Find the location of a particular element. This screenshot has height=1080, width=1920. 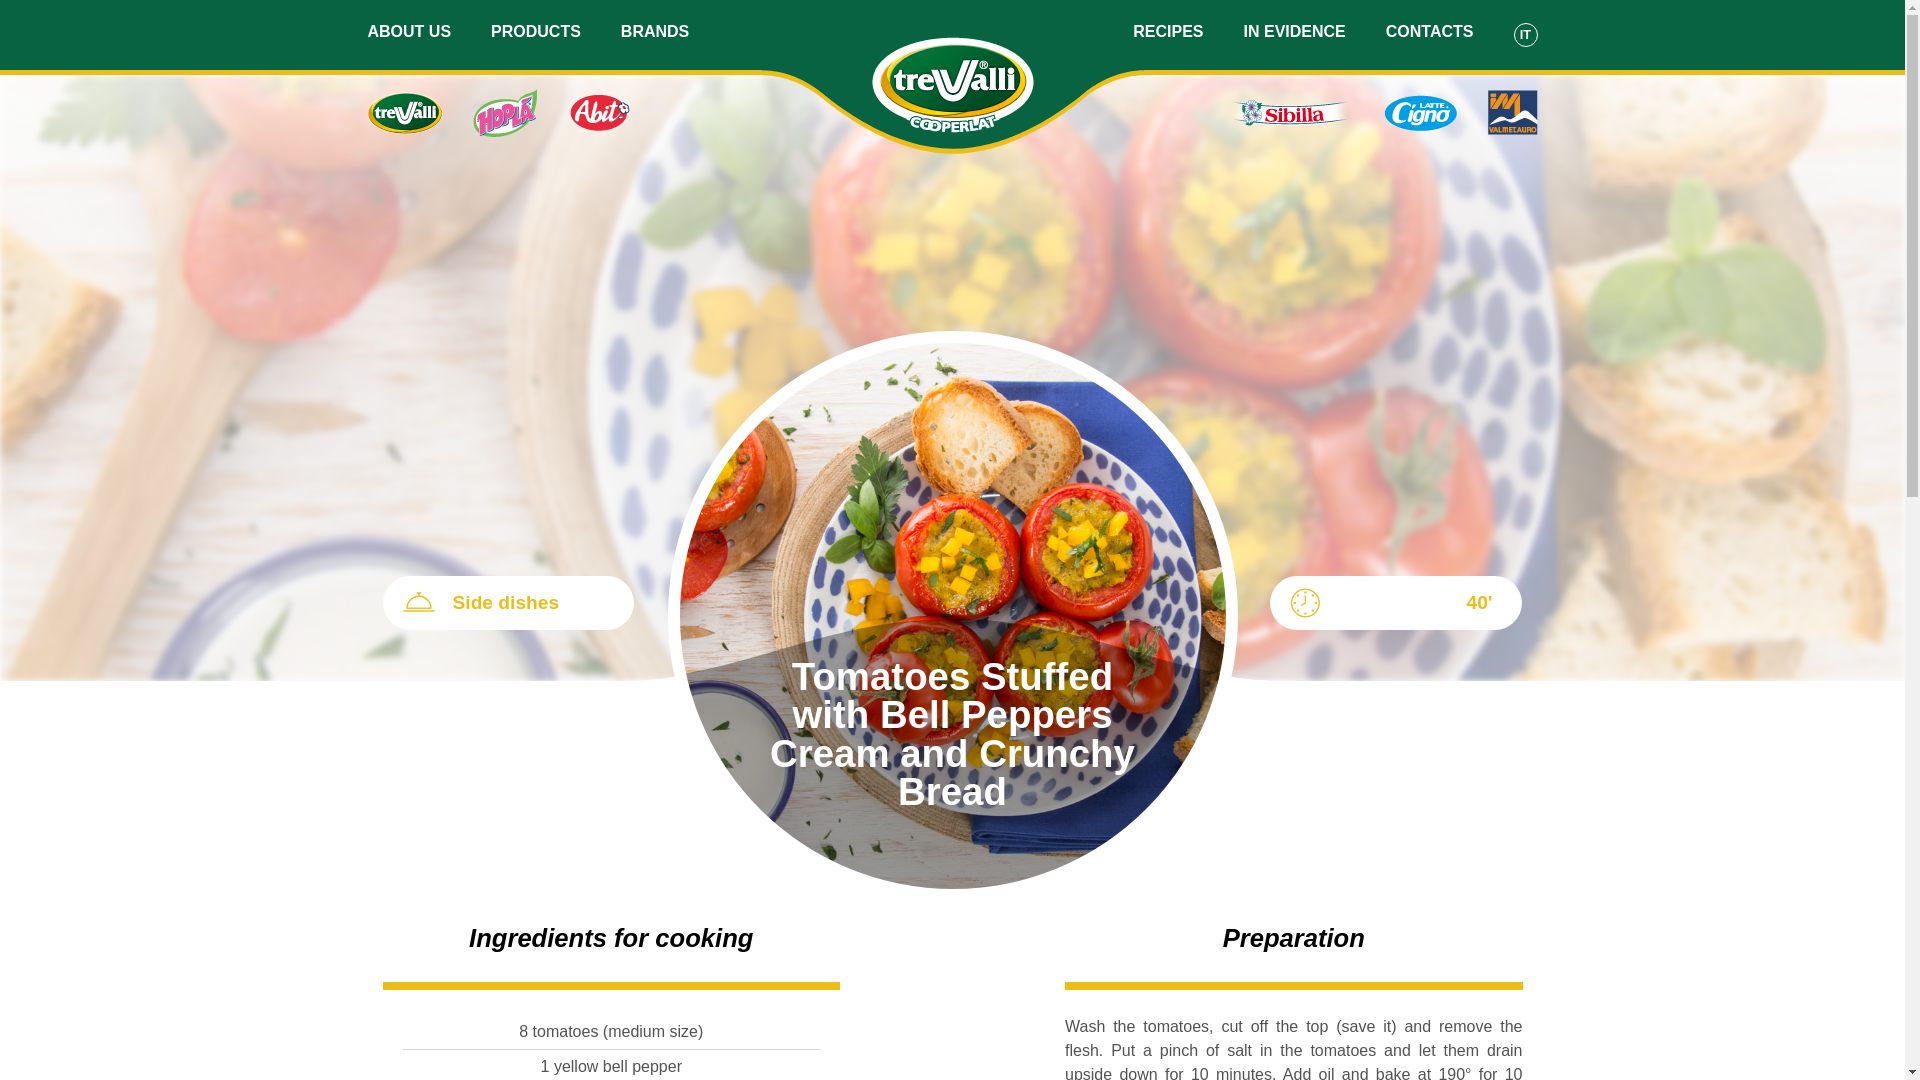

IT is located at coordinates (1526, 34).